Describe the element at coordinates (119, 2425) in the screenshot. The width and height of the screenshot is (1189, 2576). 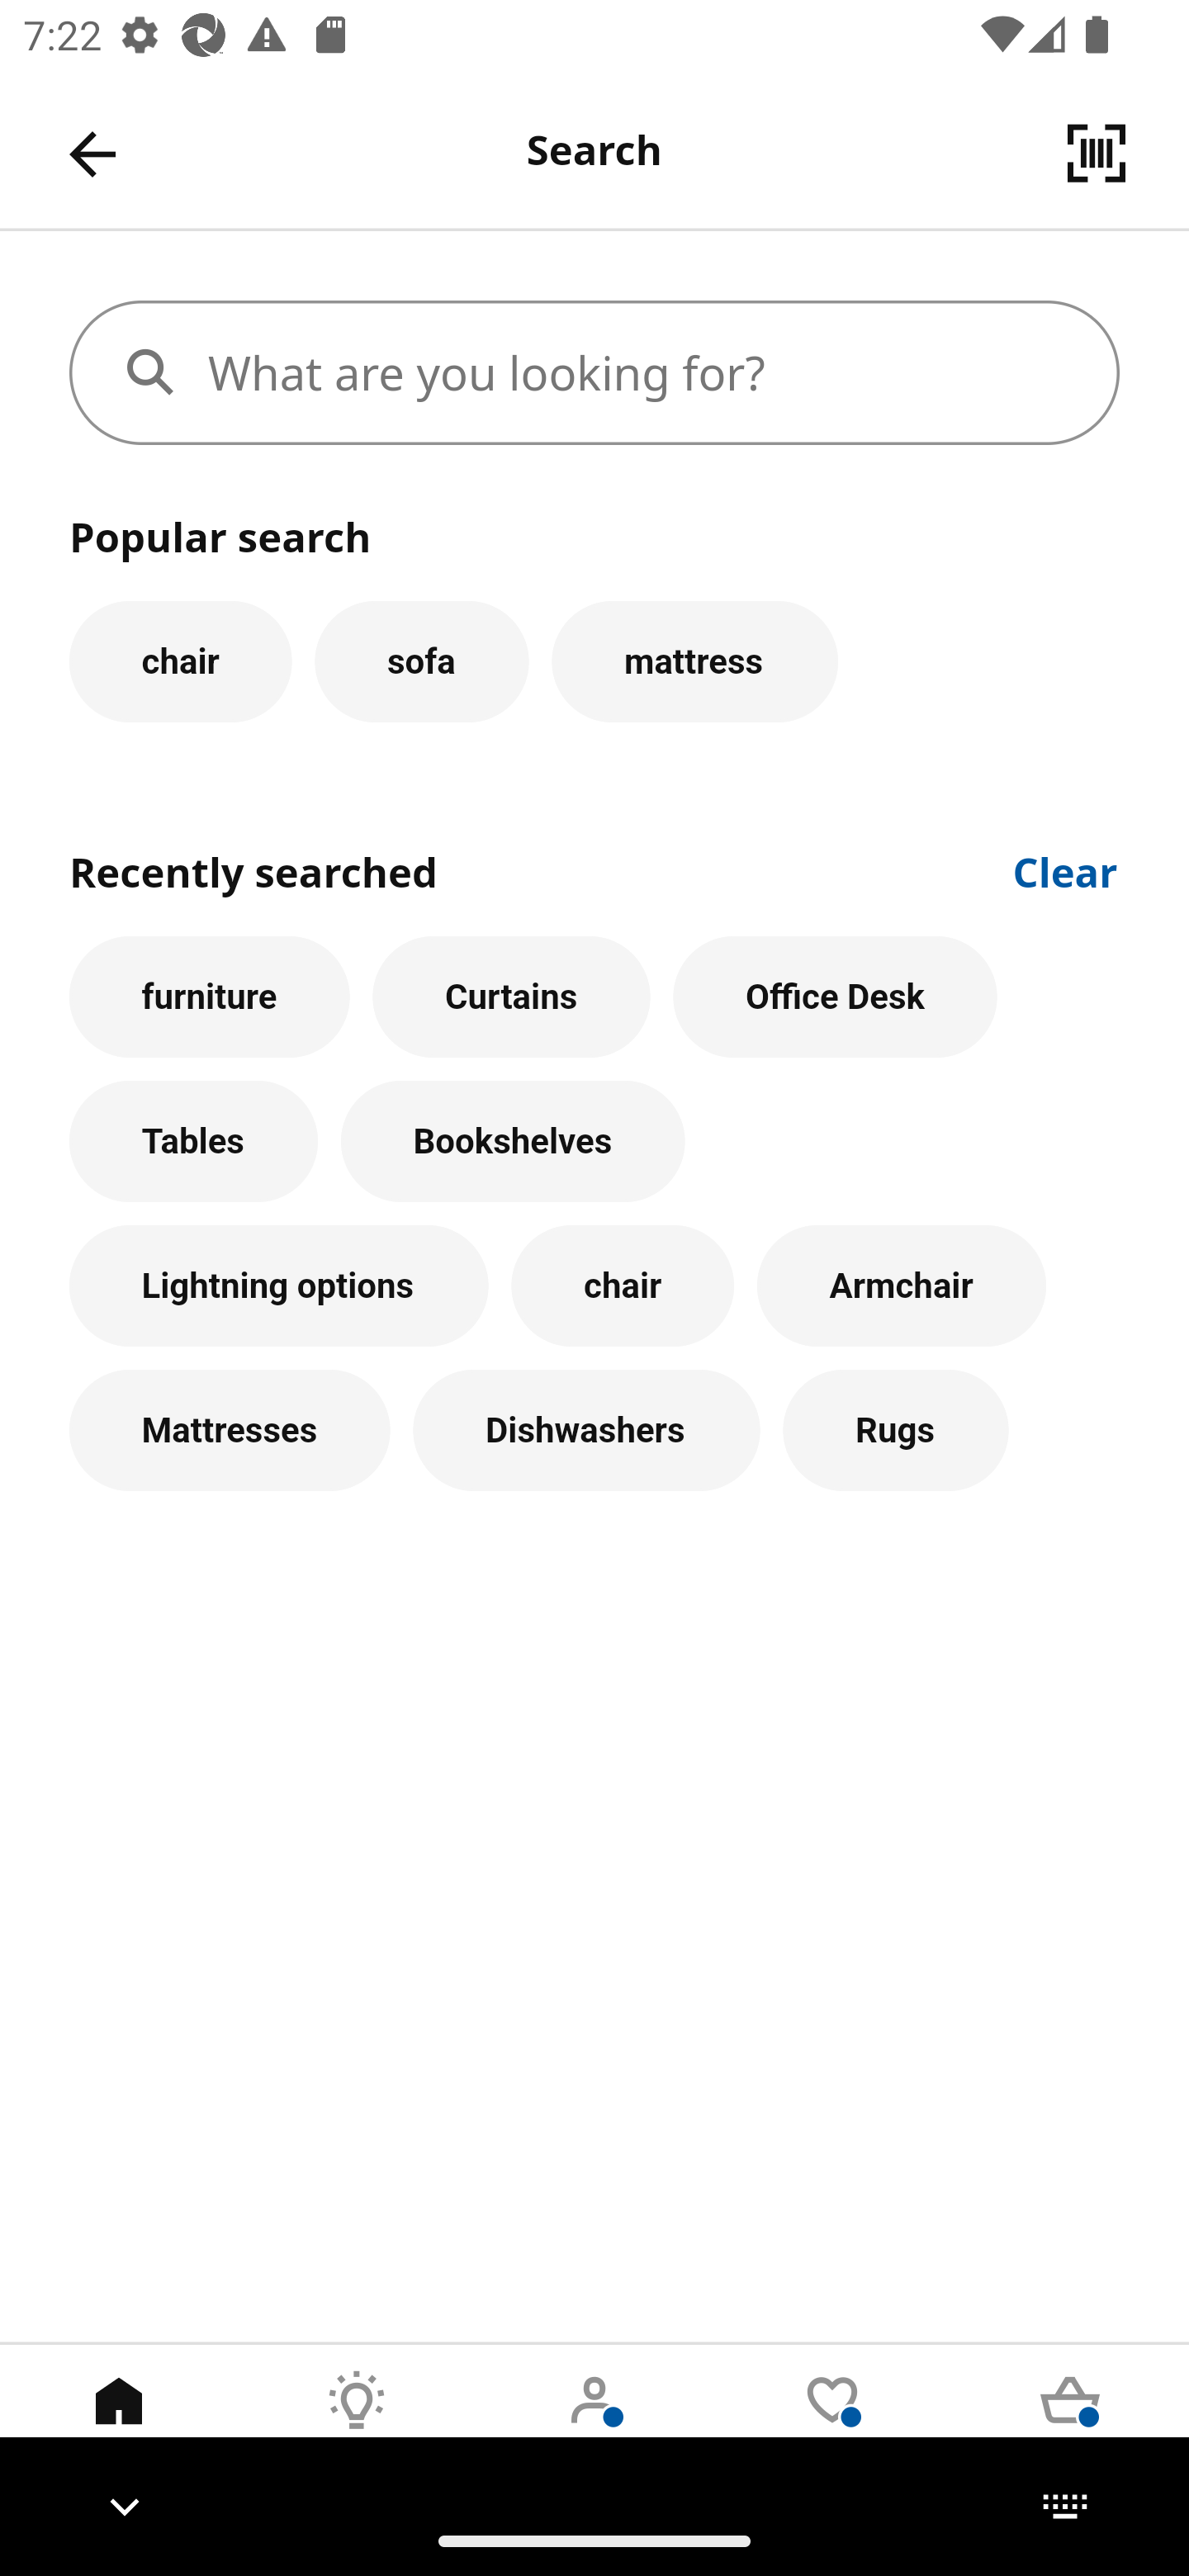
I see `Home
Tab 1 of 5` at that location.